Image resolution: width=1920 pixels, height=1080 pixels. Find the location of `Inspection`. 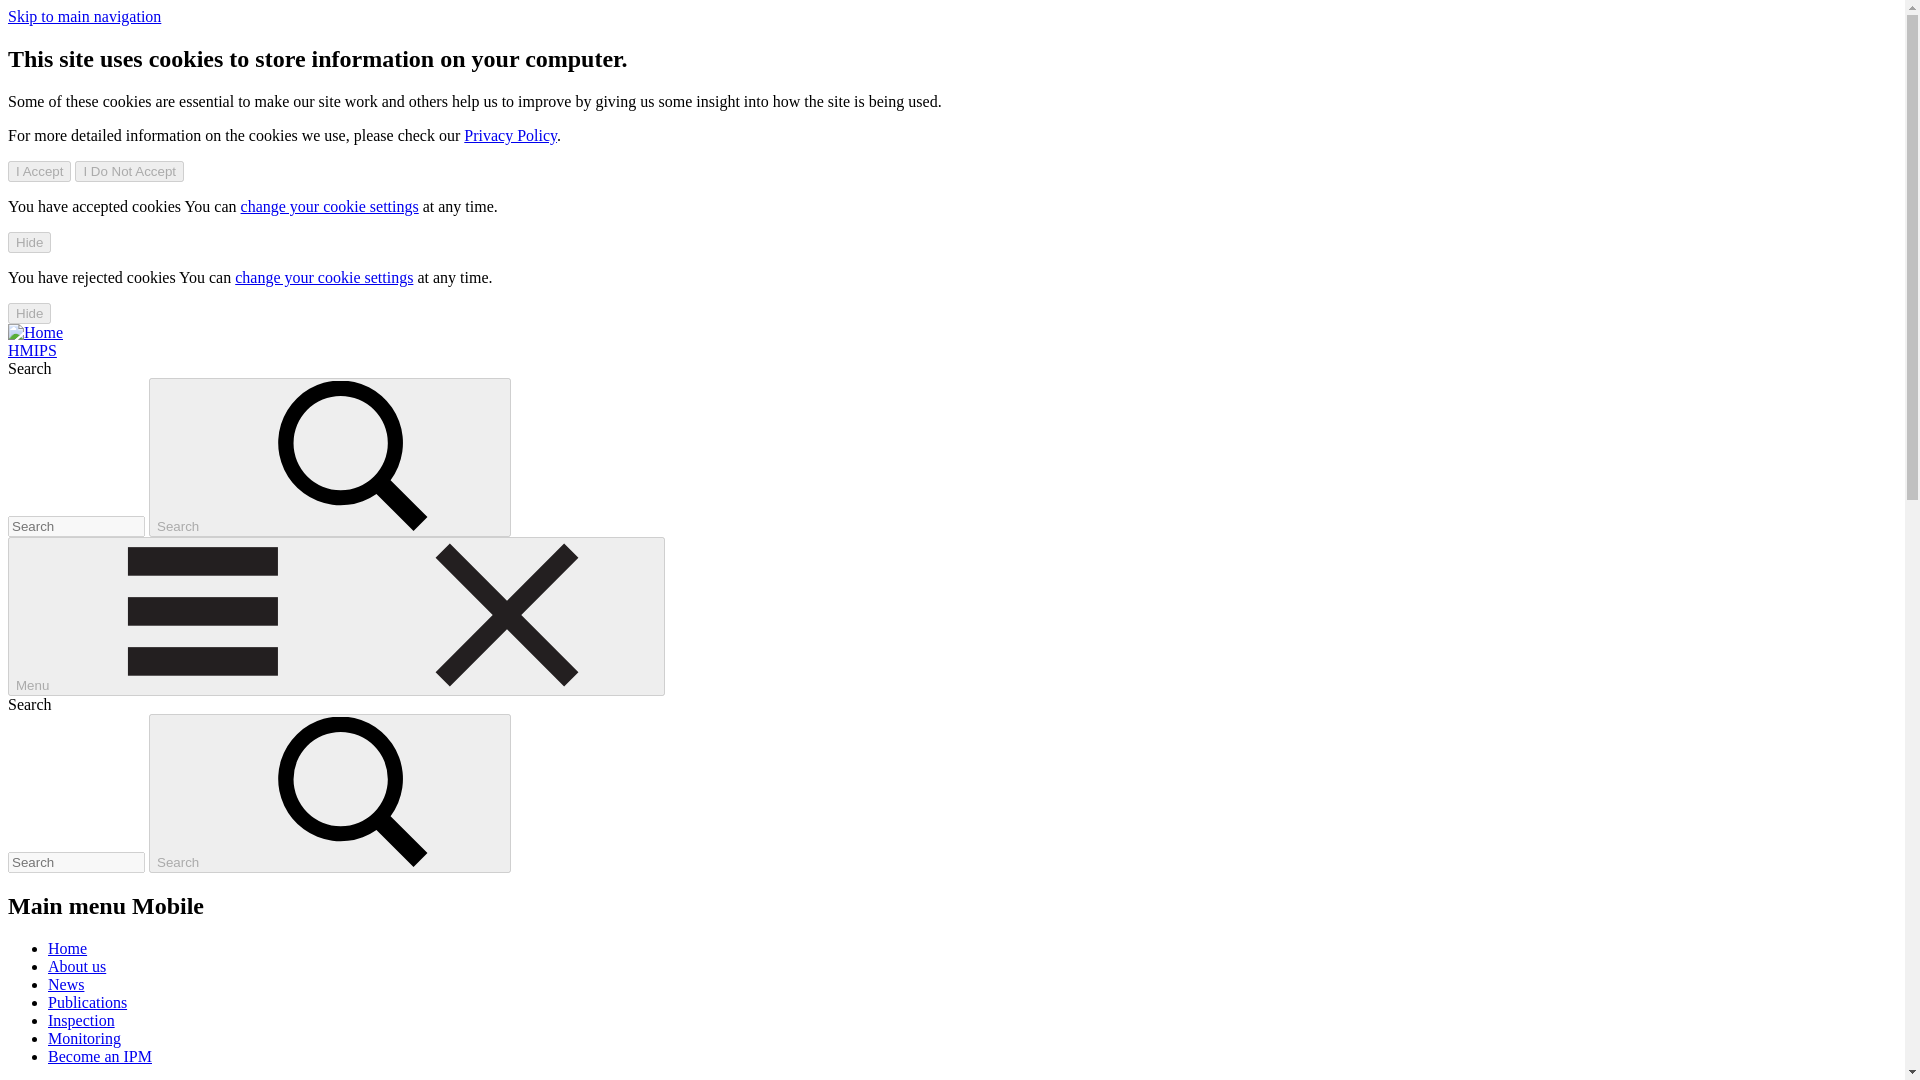

Inspection is located at coordinates (82, 1020).